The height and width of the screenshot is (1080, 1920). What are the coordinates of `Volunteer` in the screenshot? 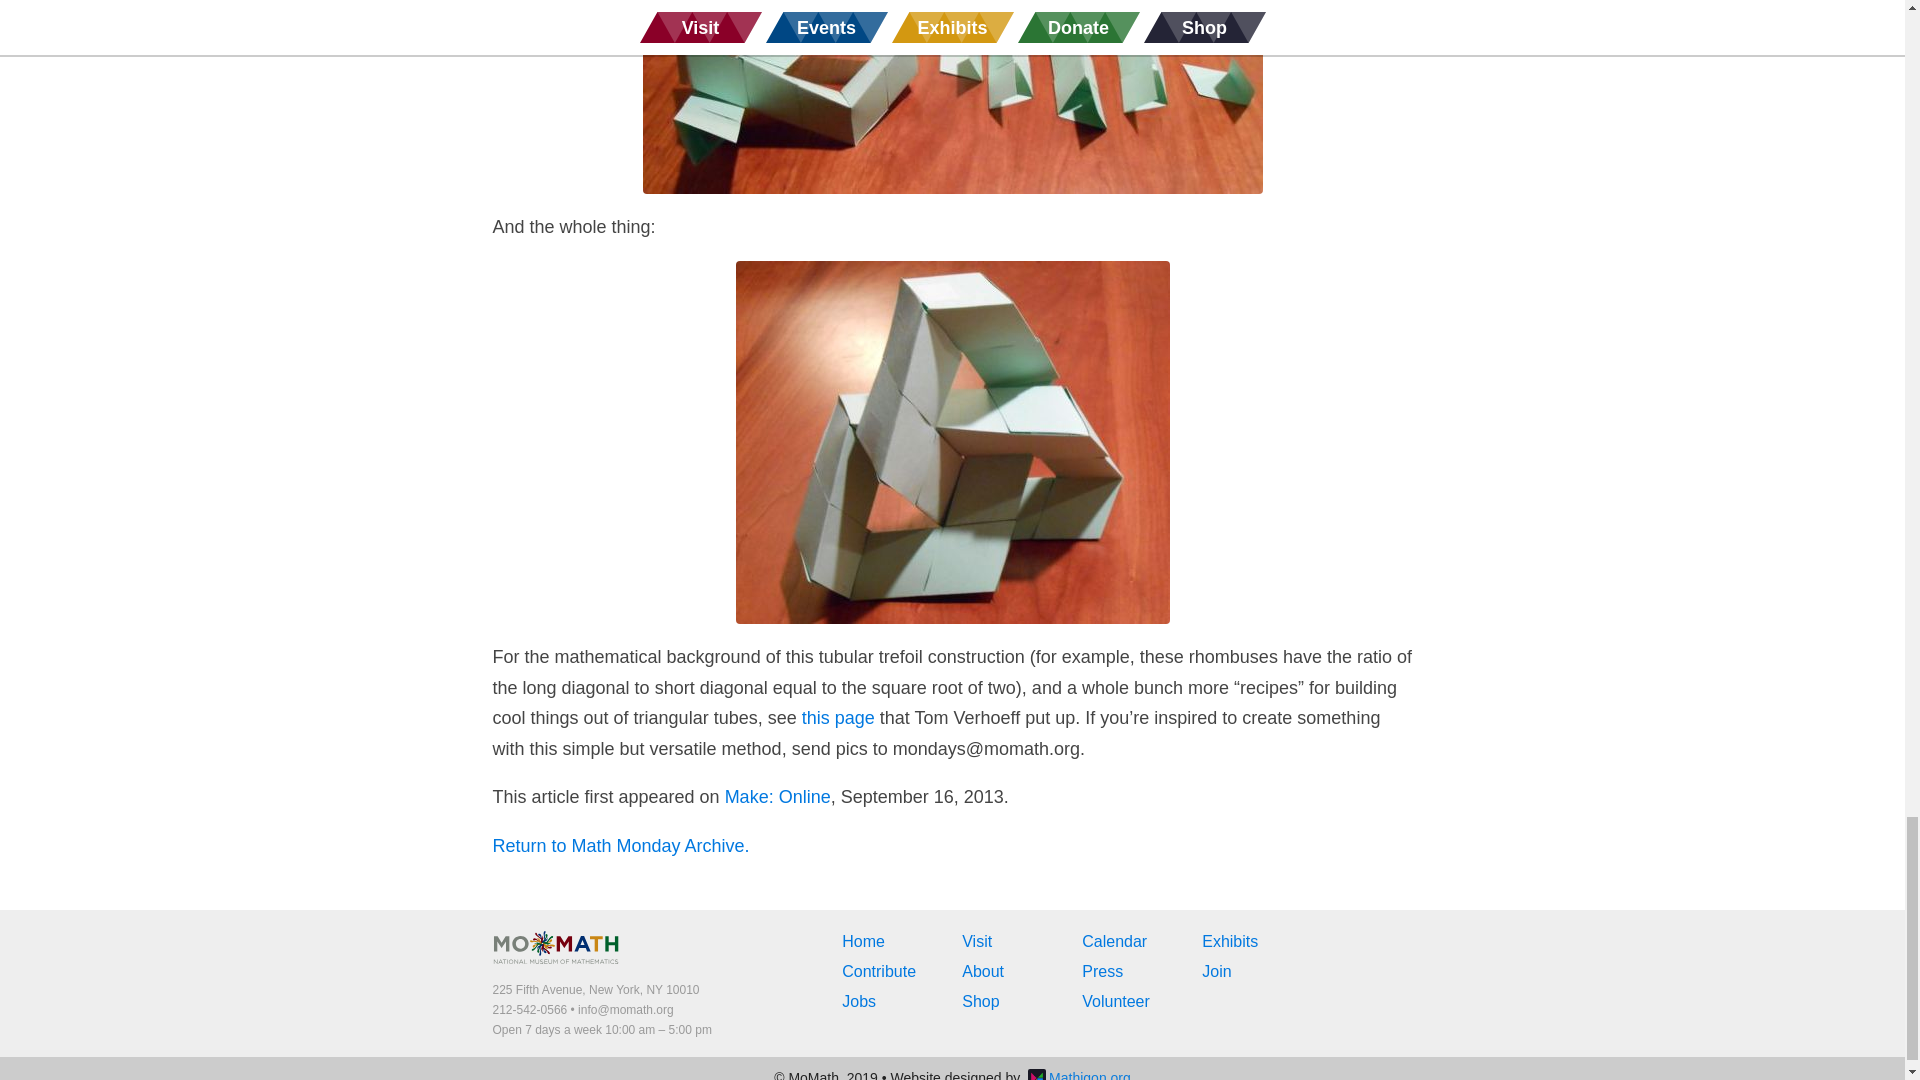 It's located at (1116, 1000).